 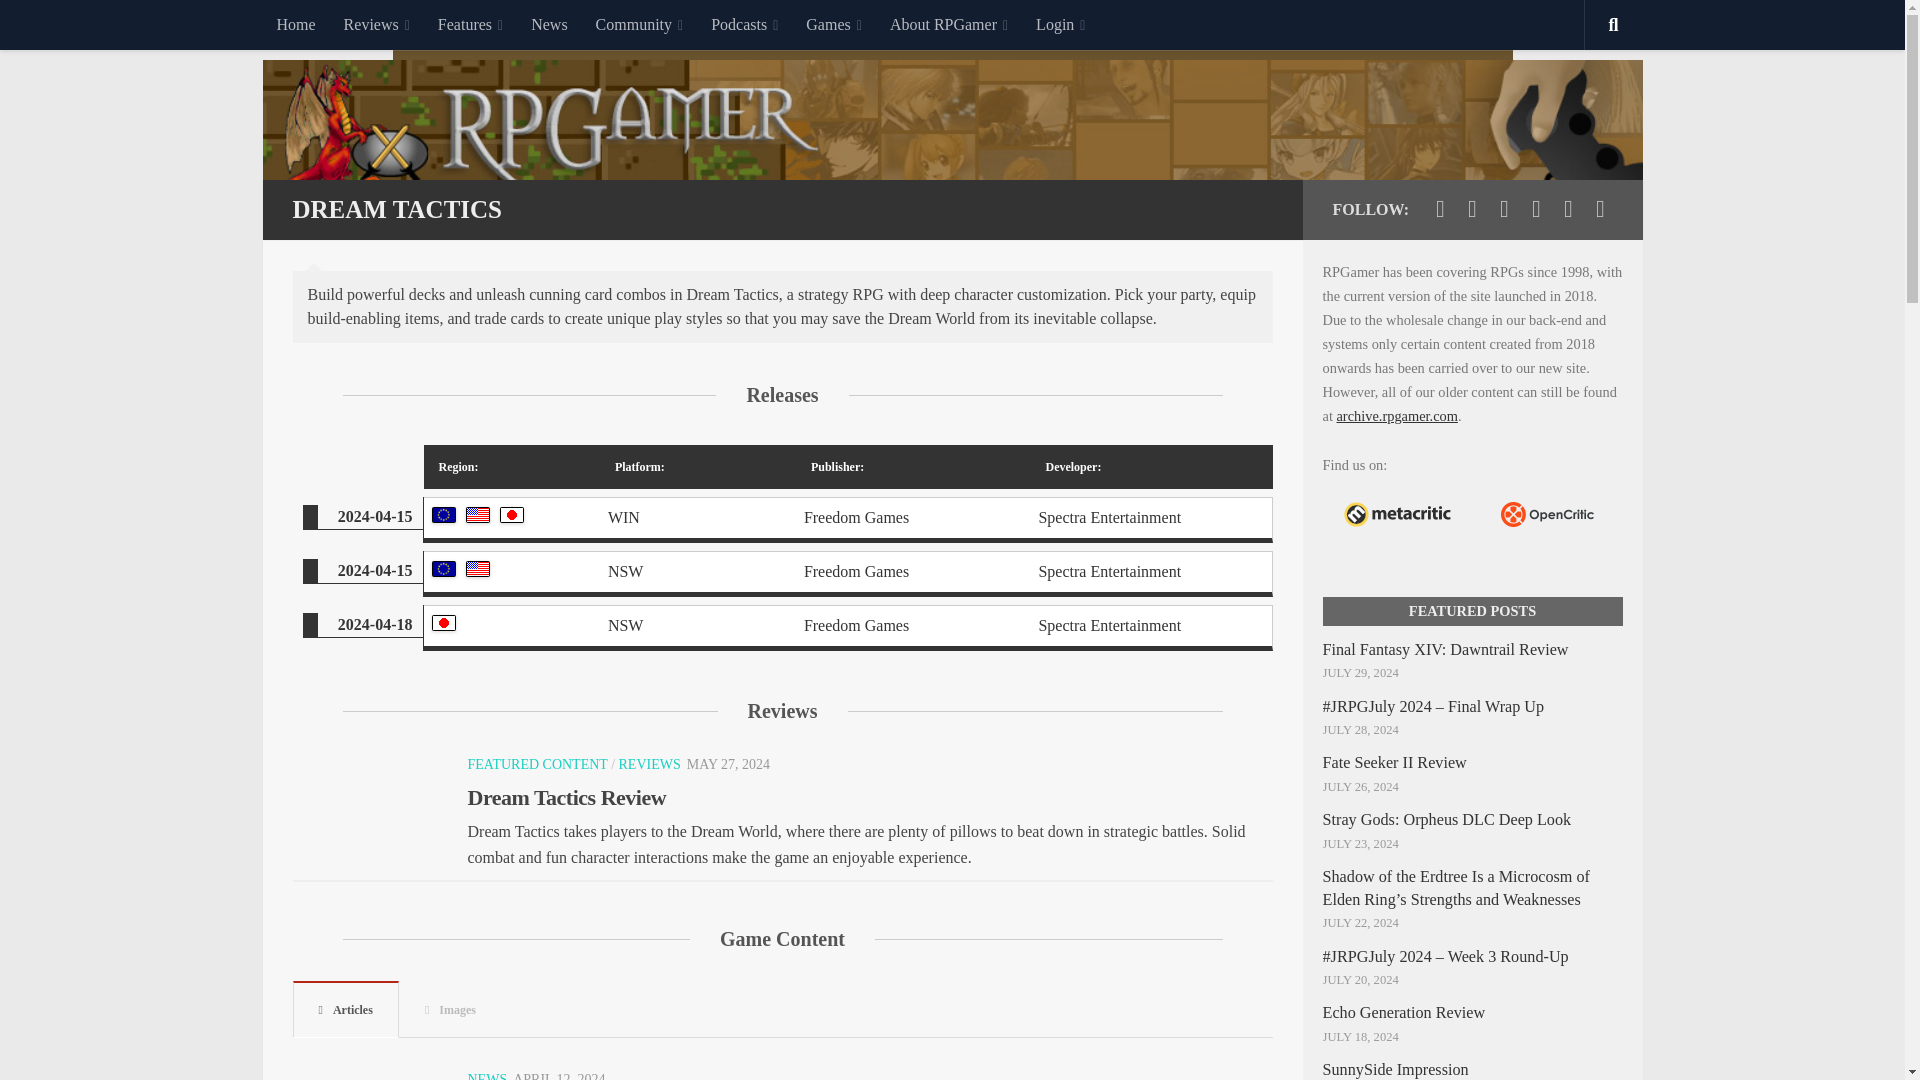 What do you see at coordinates (1536, 208) in the screenshot?
I see `Follow us on Twitch` at bounding box center [1536, 208].